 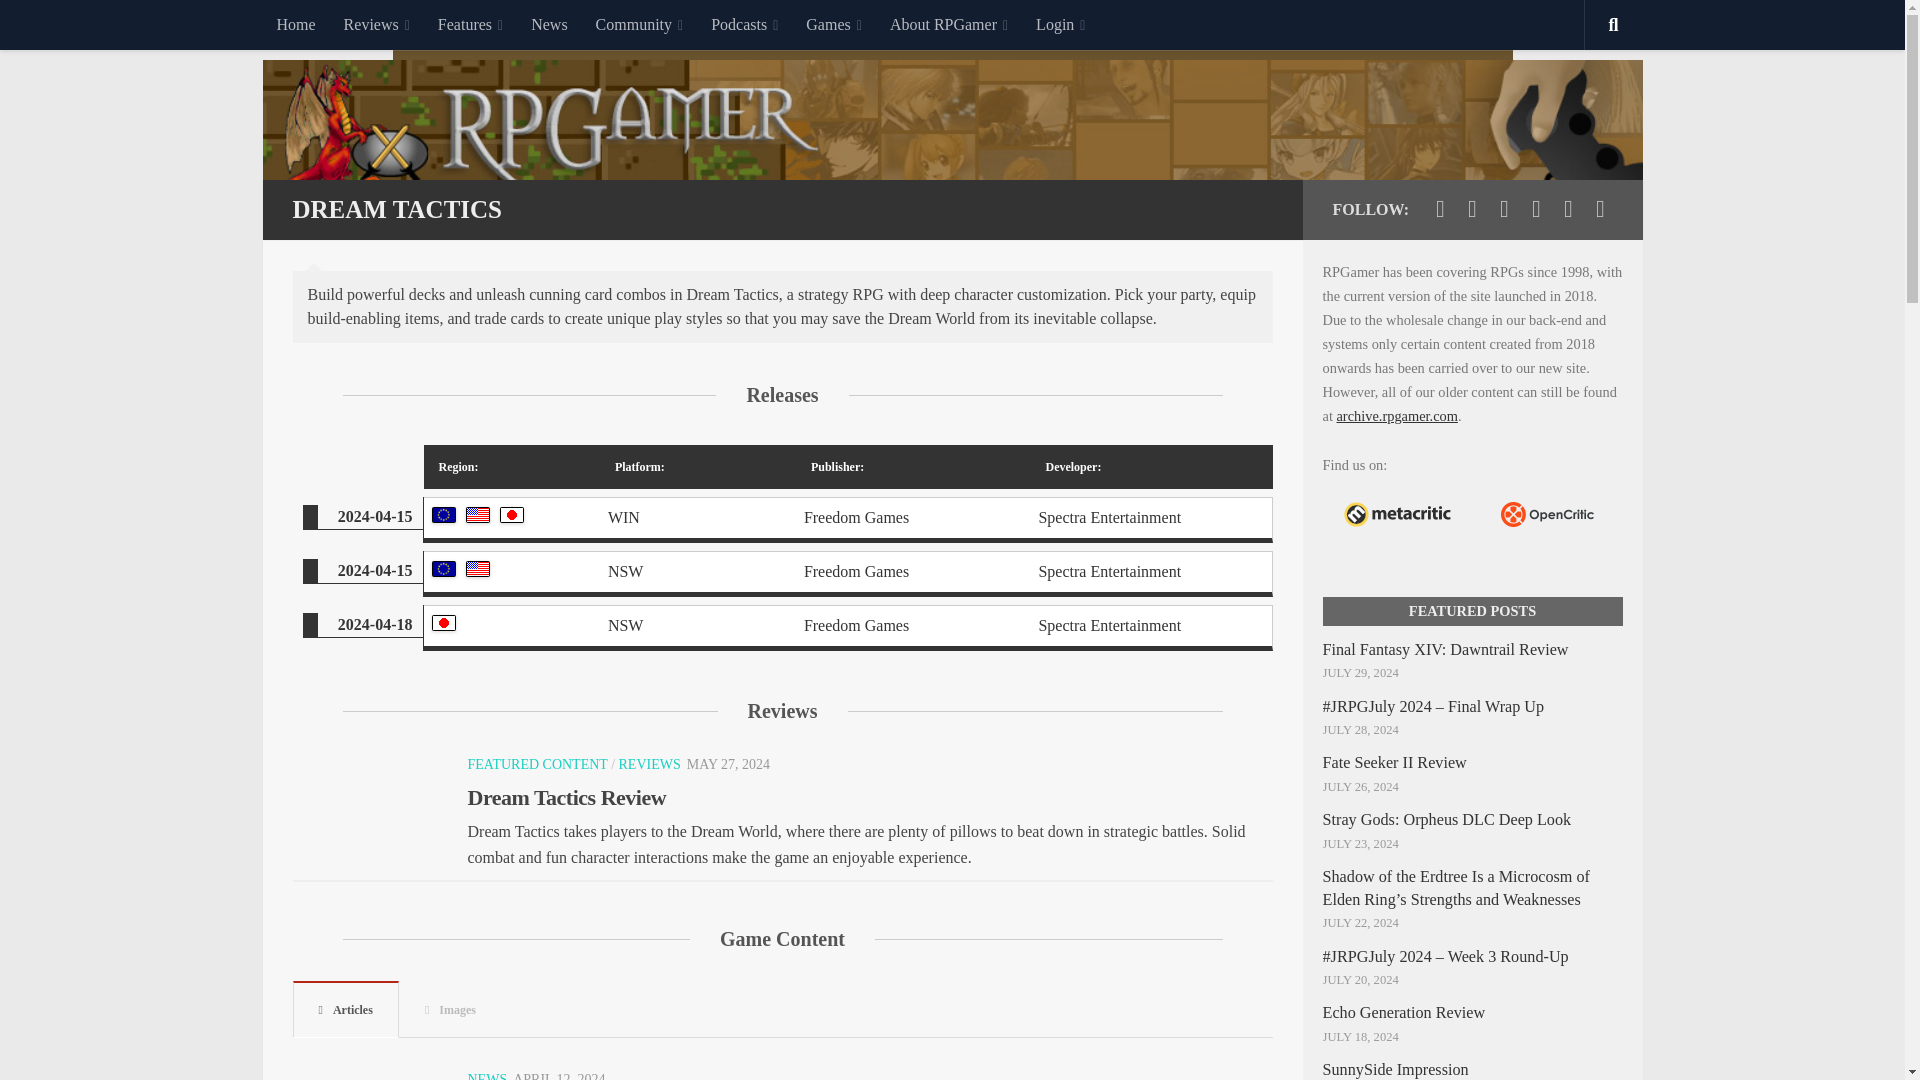 What do you see at coordinates (1536, 208) in the screenshot?
I see `Follow us on Twitch` at bounding box center [1536, 208].